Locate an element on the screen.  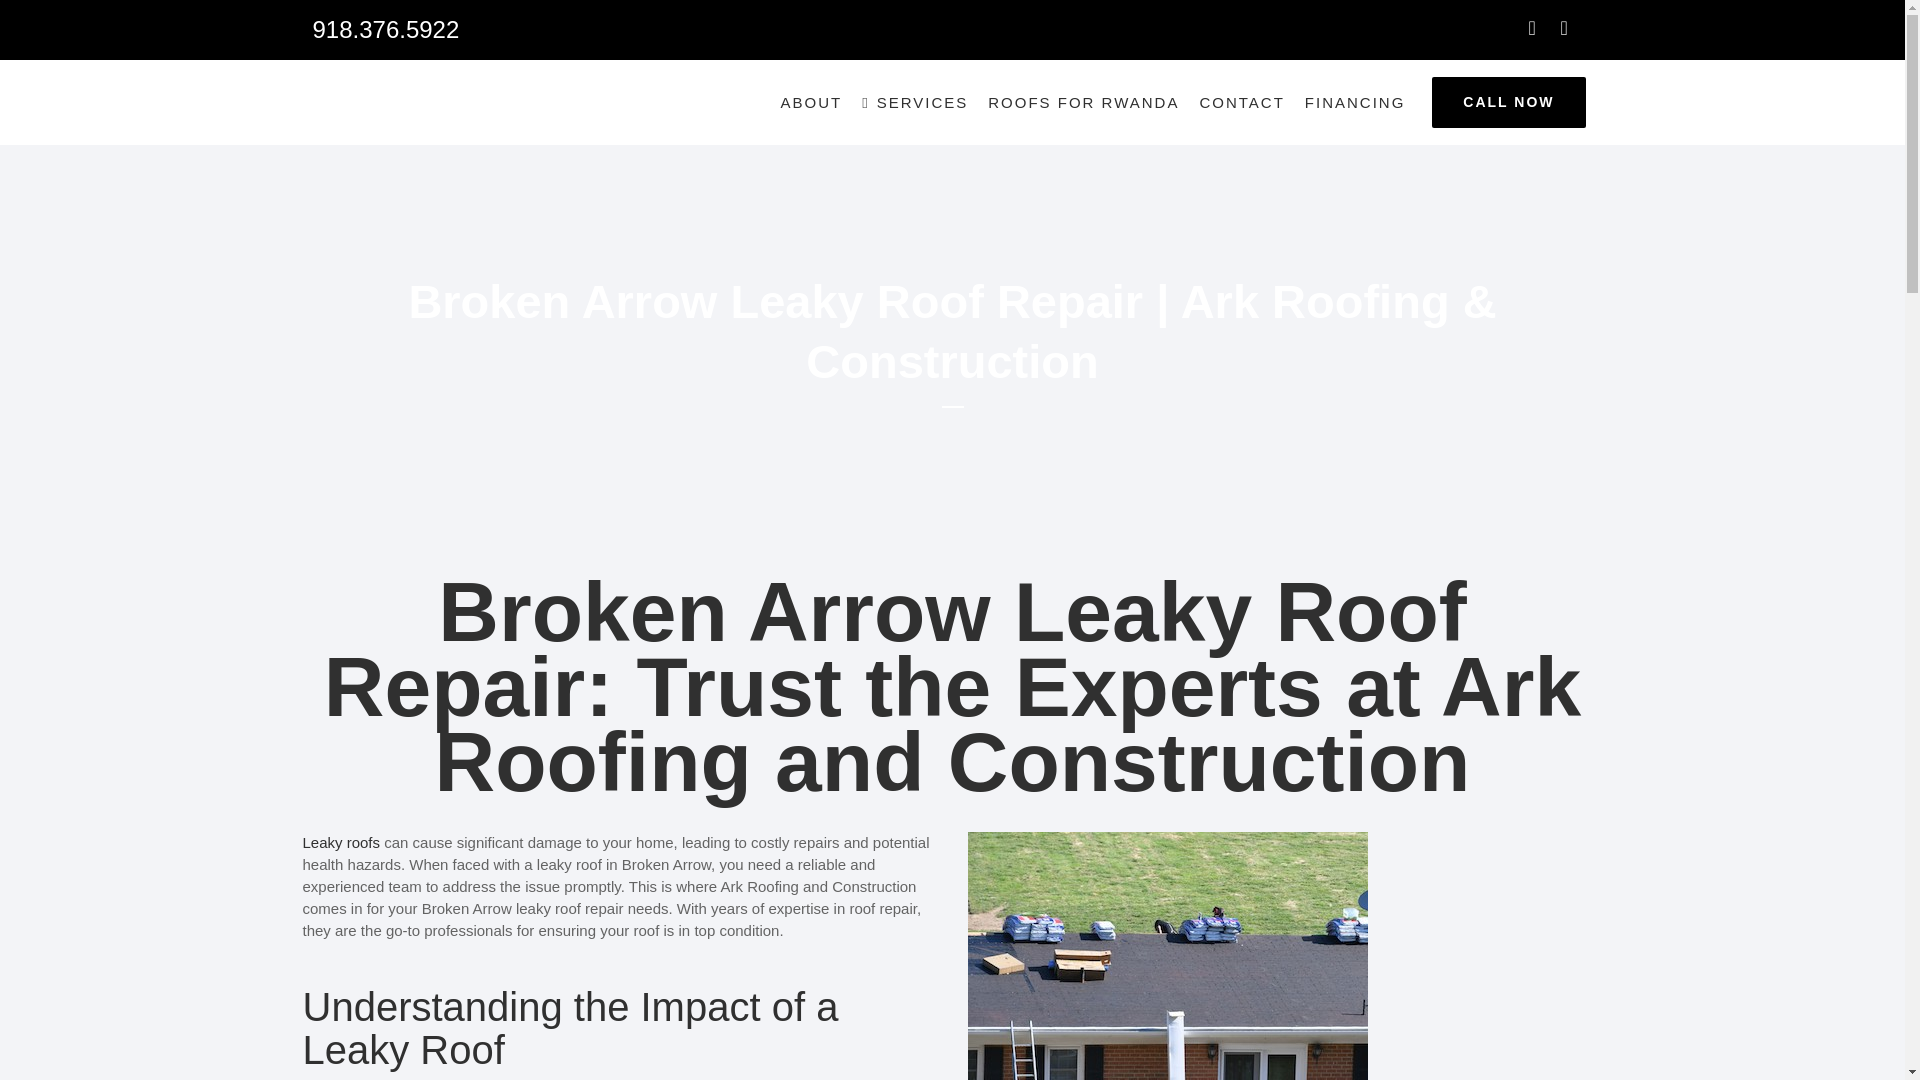
top Broken Arrow leaky roof repair company - Ark Roofing is located at coordinates (1167, 956).